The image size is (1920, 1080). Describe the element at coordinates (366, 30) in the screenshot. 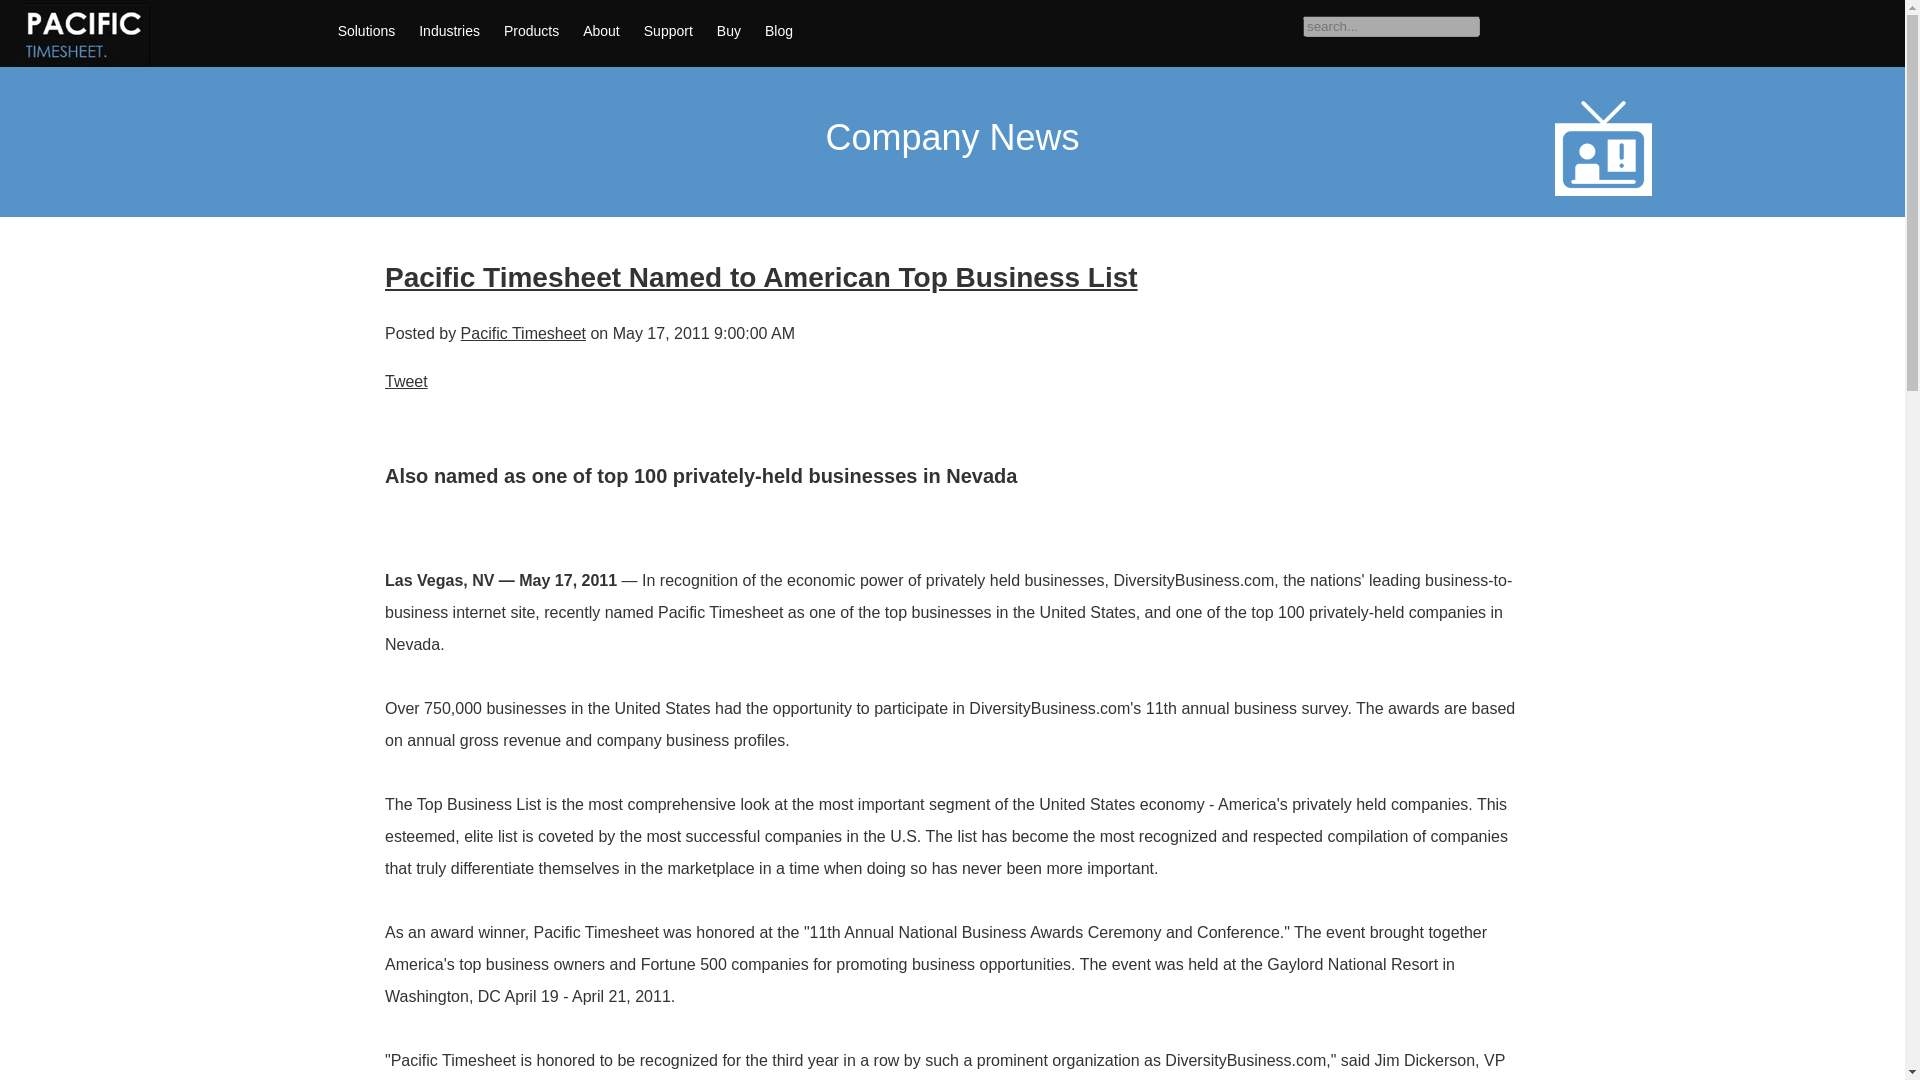

I see `Solutions` at that location.